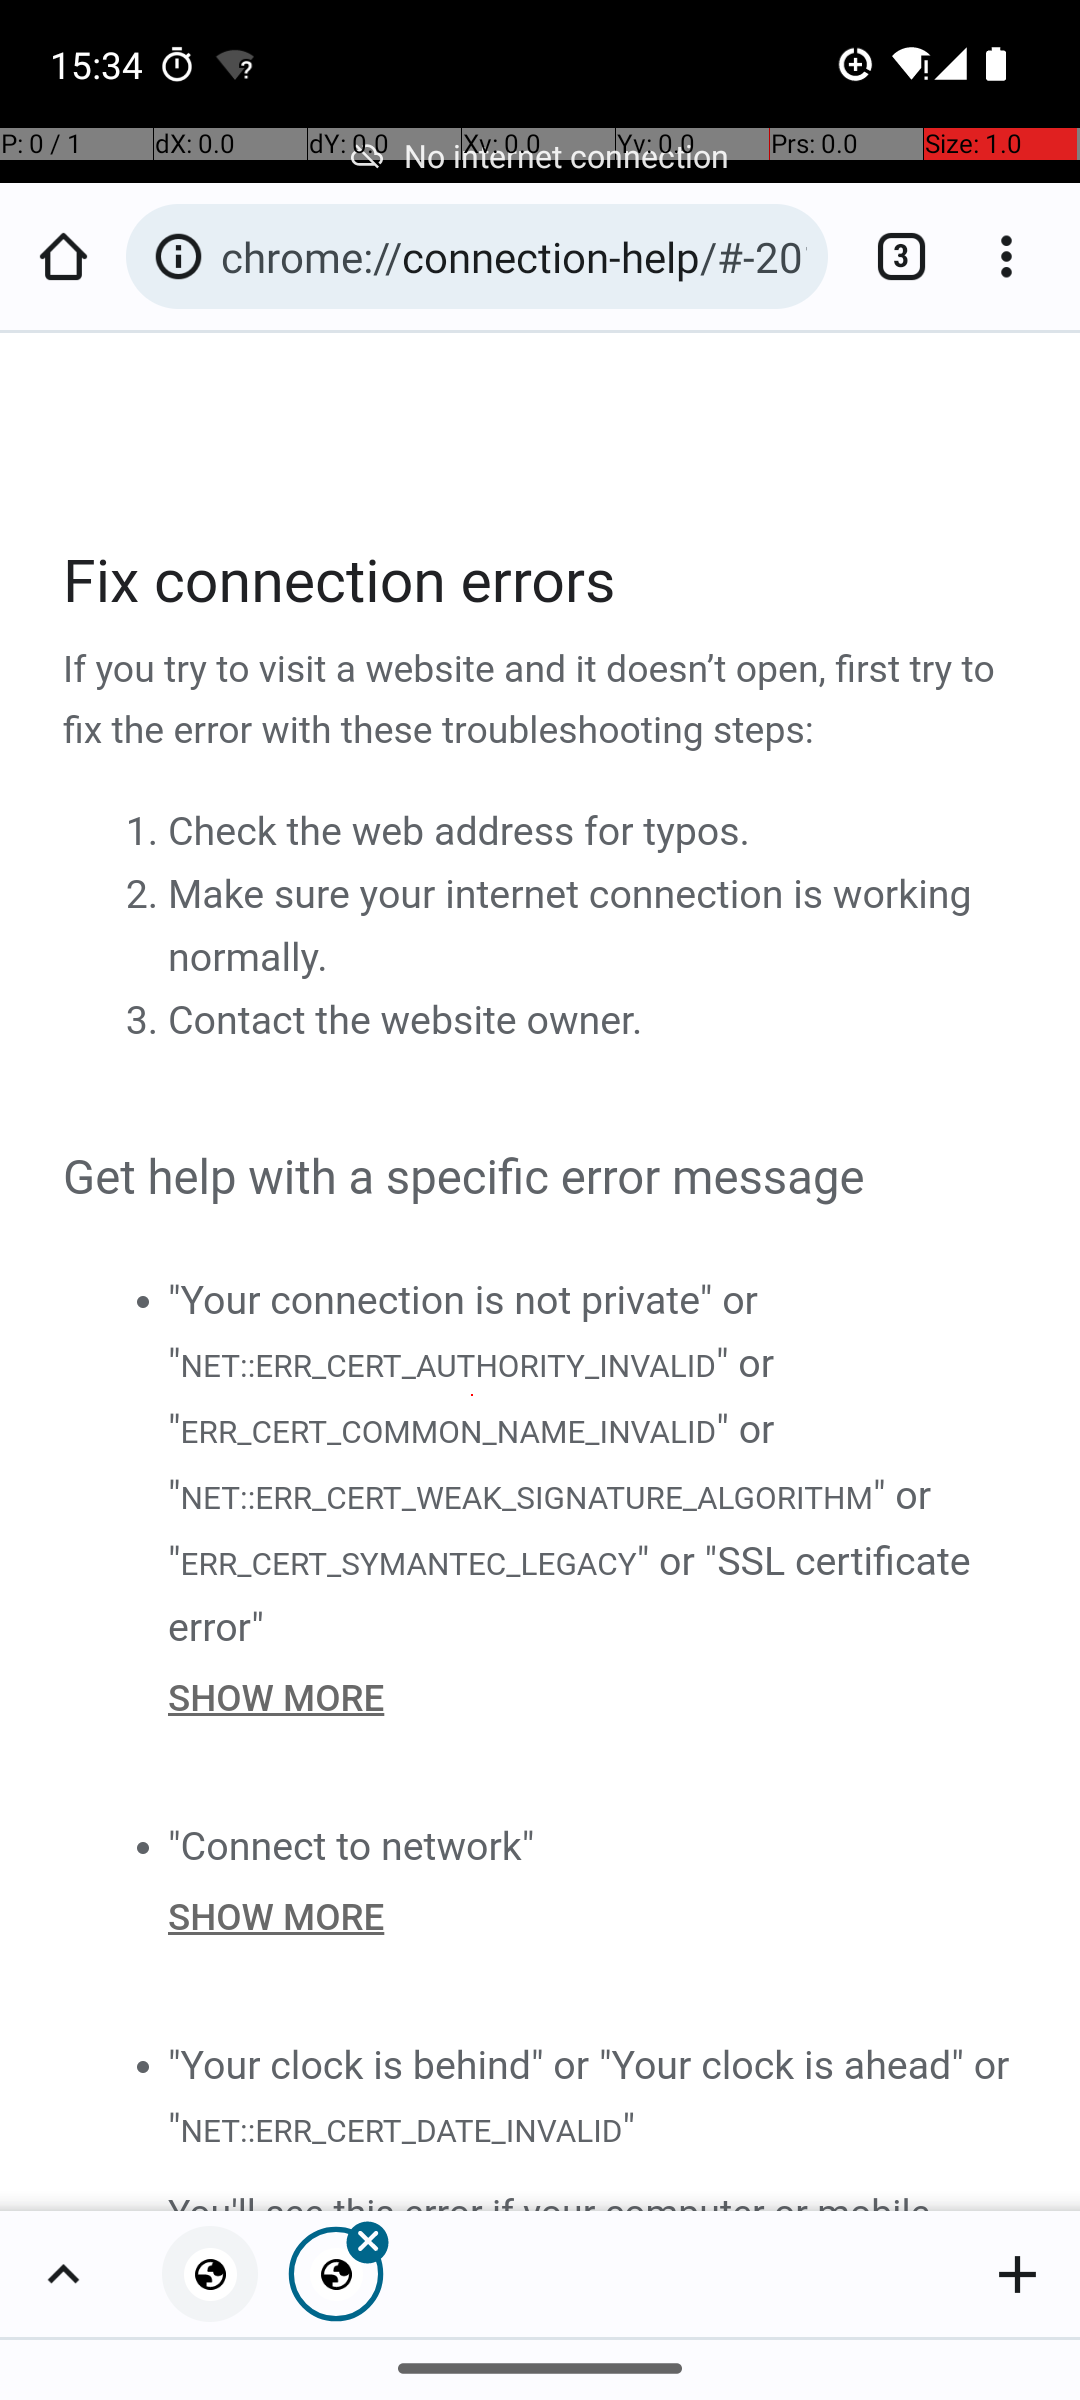 This screenshot has width=1080, height=2400. I want to click on Check the web address for typos., so click(459, 832).